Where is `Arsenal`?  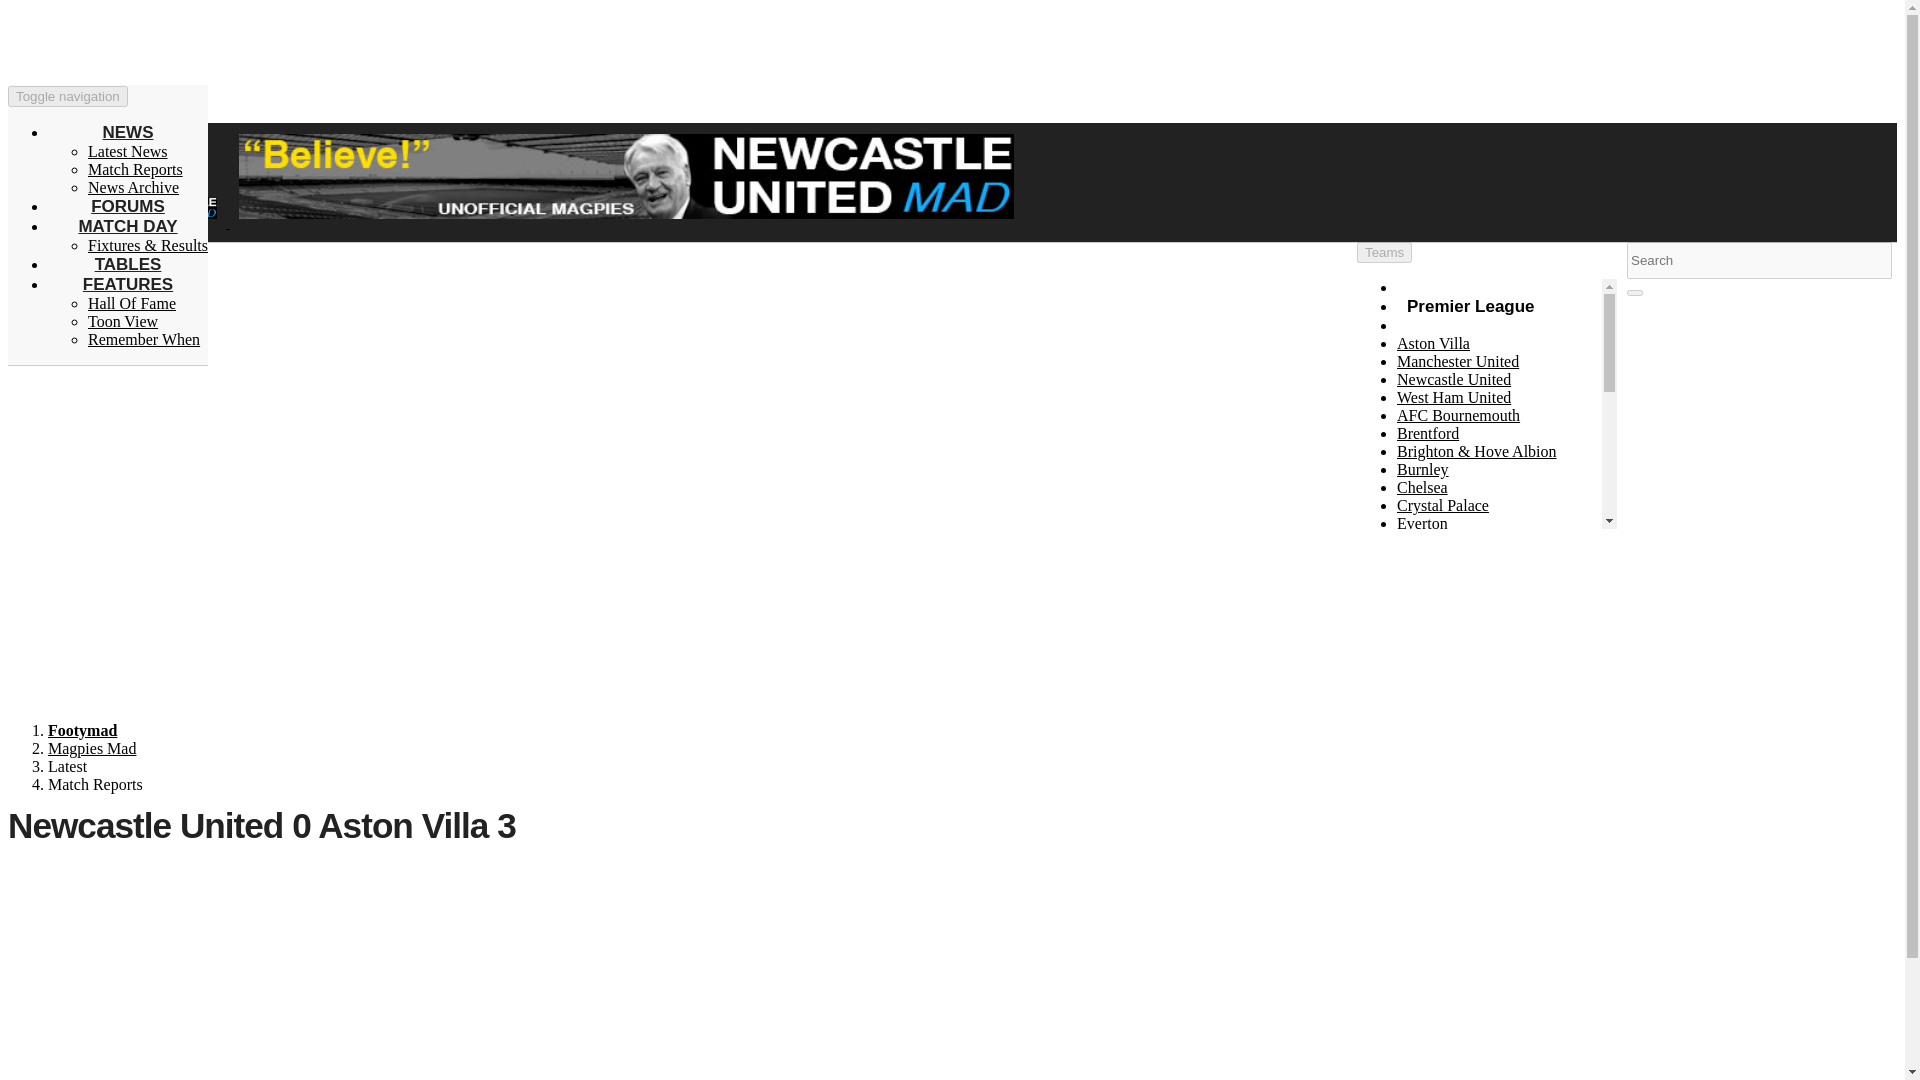
Arsenal is located at coordinates (1422, 667).